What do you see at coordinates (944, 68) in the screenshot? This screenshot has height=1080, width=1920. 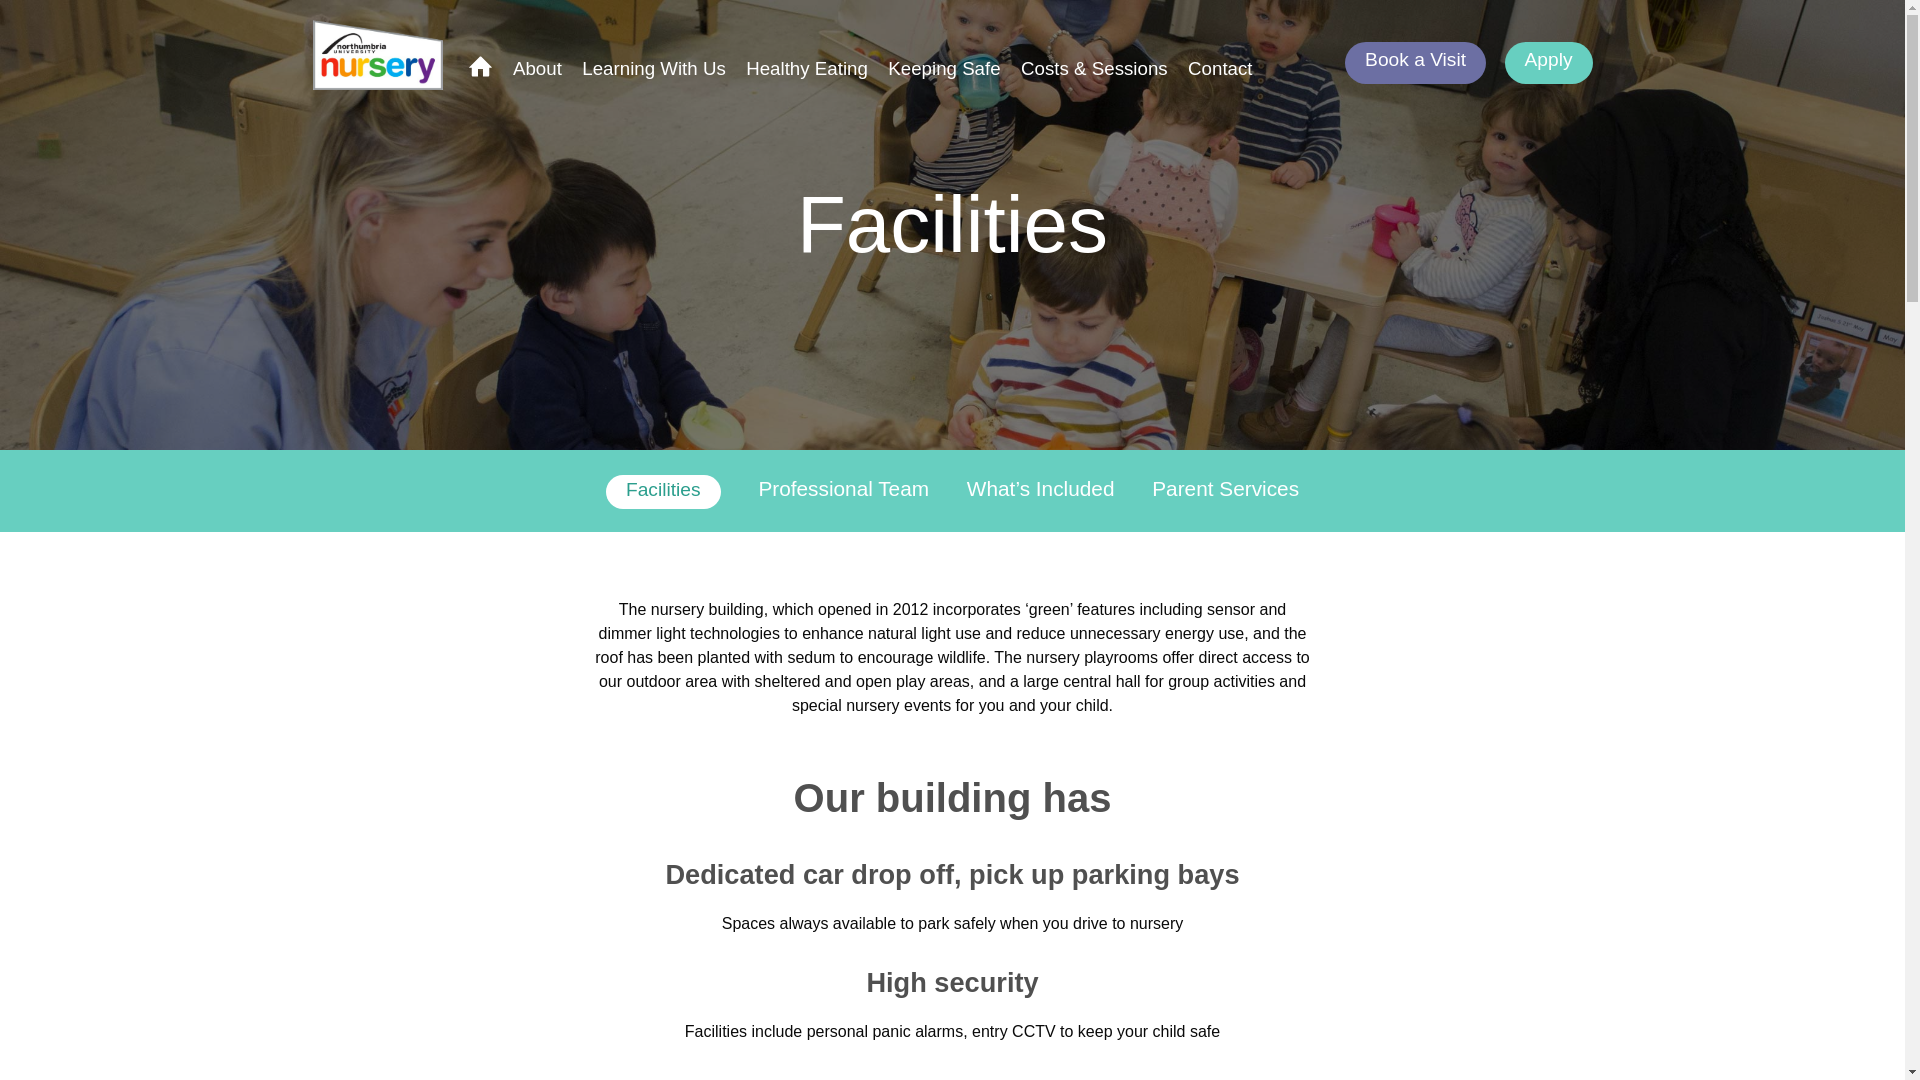 I see `Keeping Safe` at bounding box center [944, 68].